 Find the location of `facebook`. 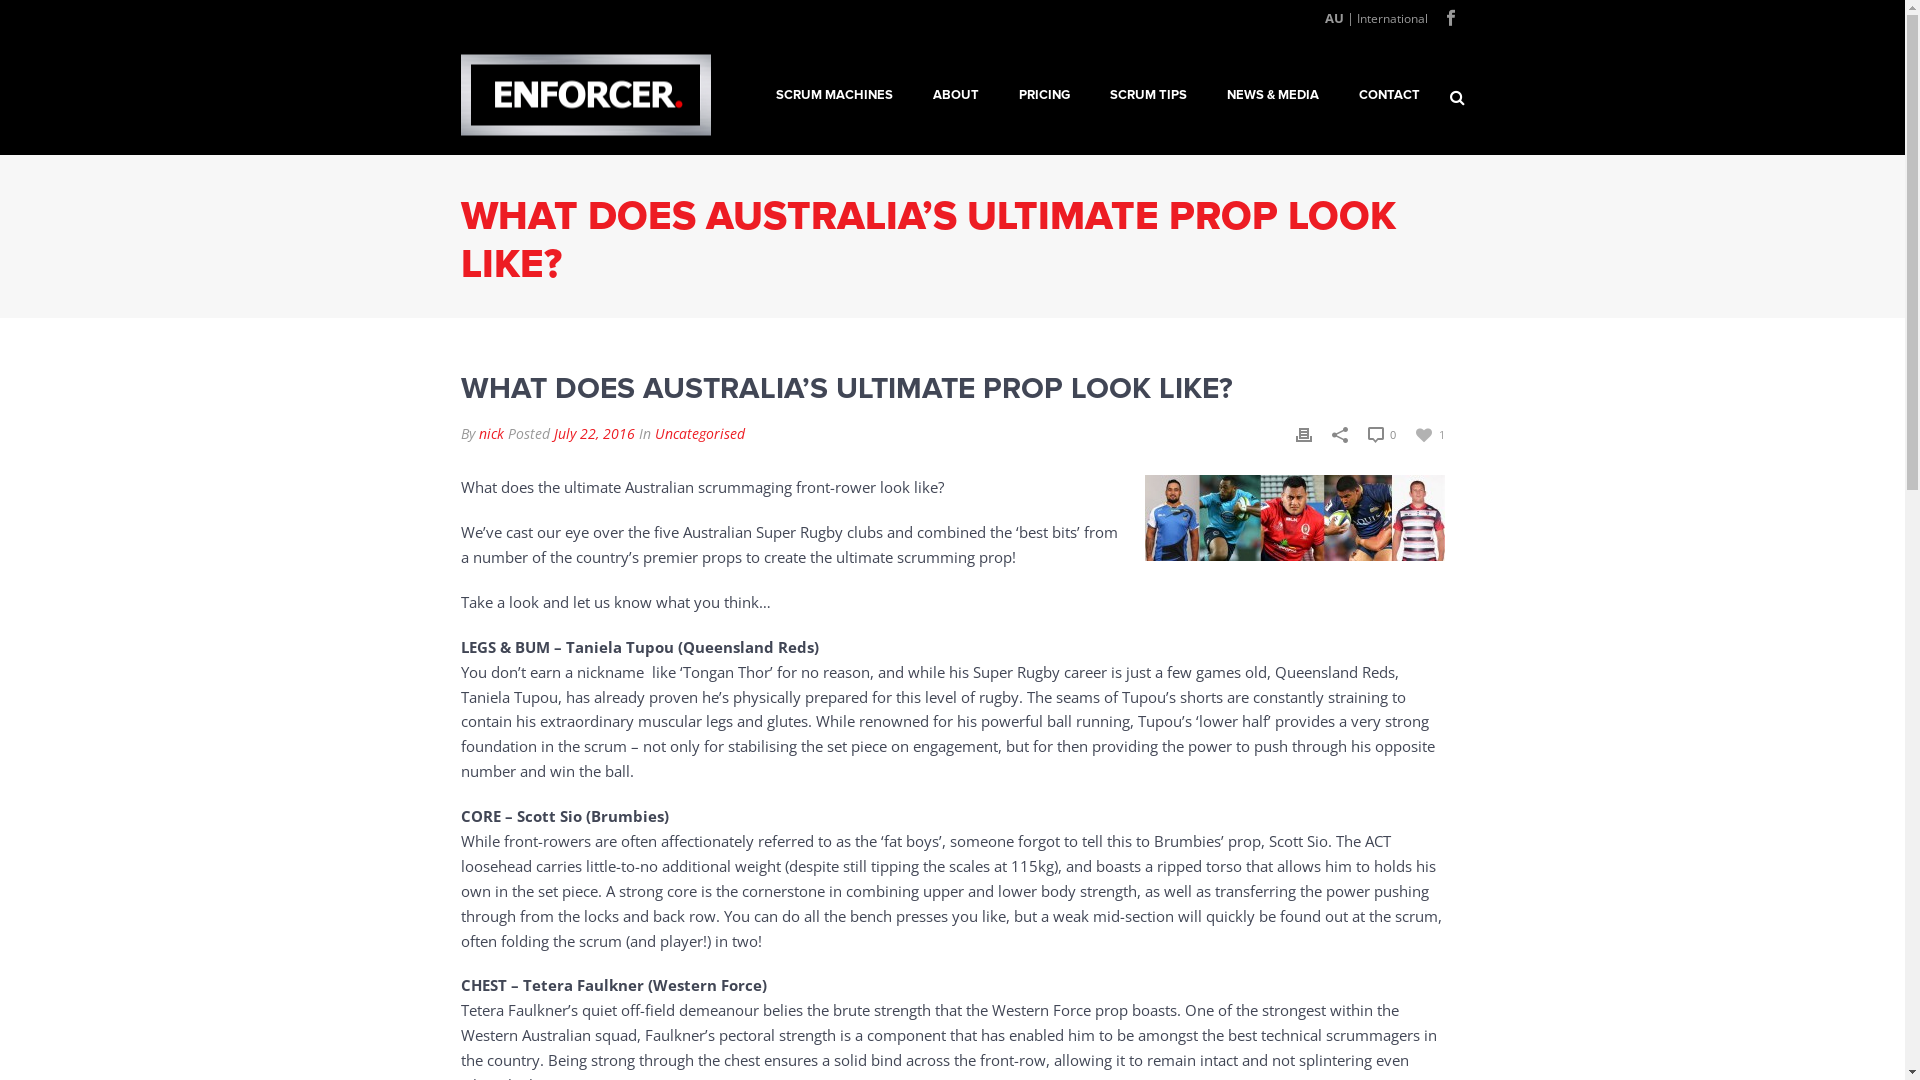

facebook is located at coordinates (1450, 19).